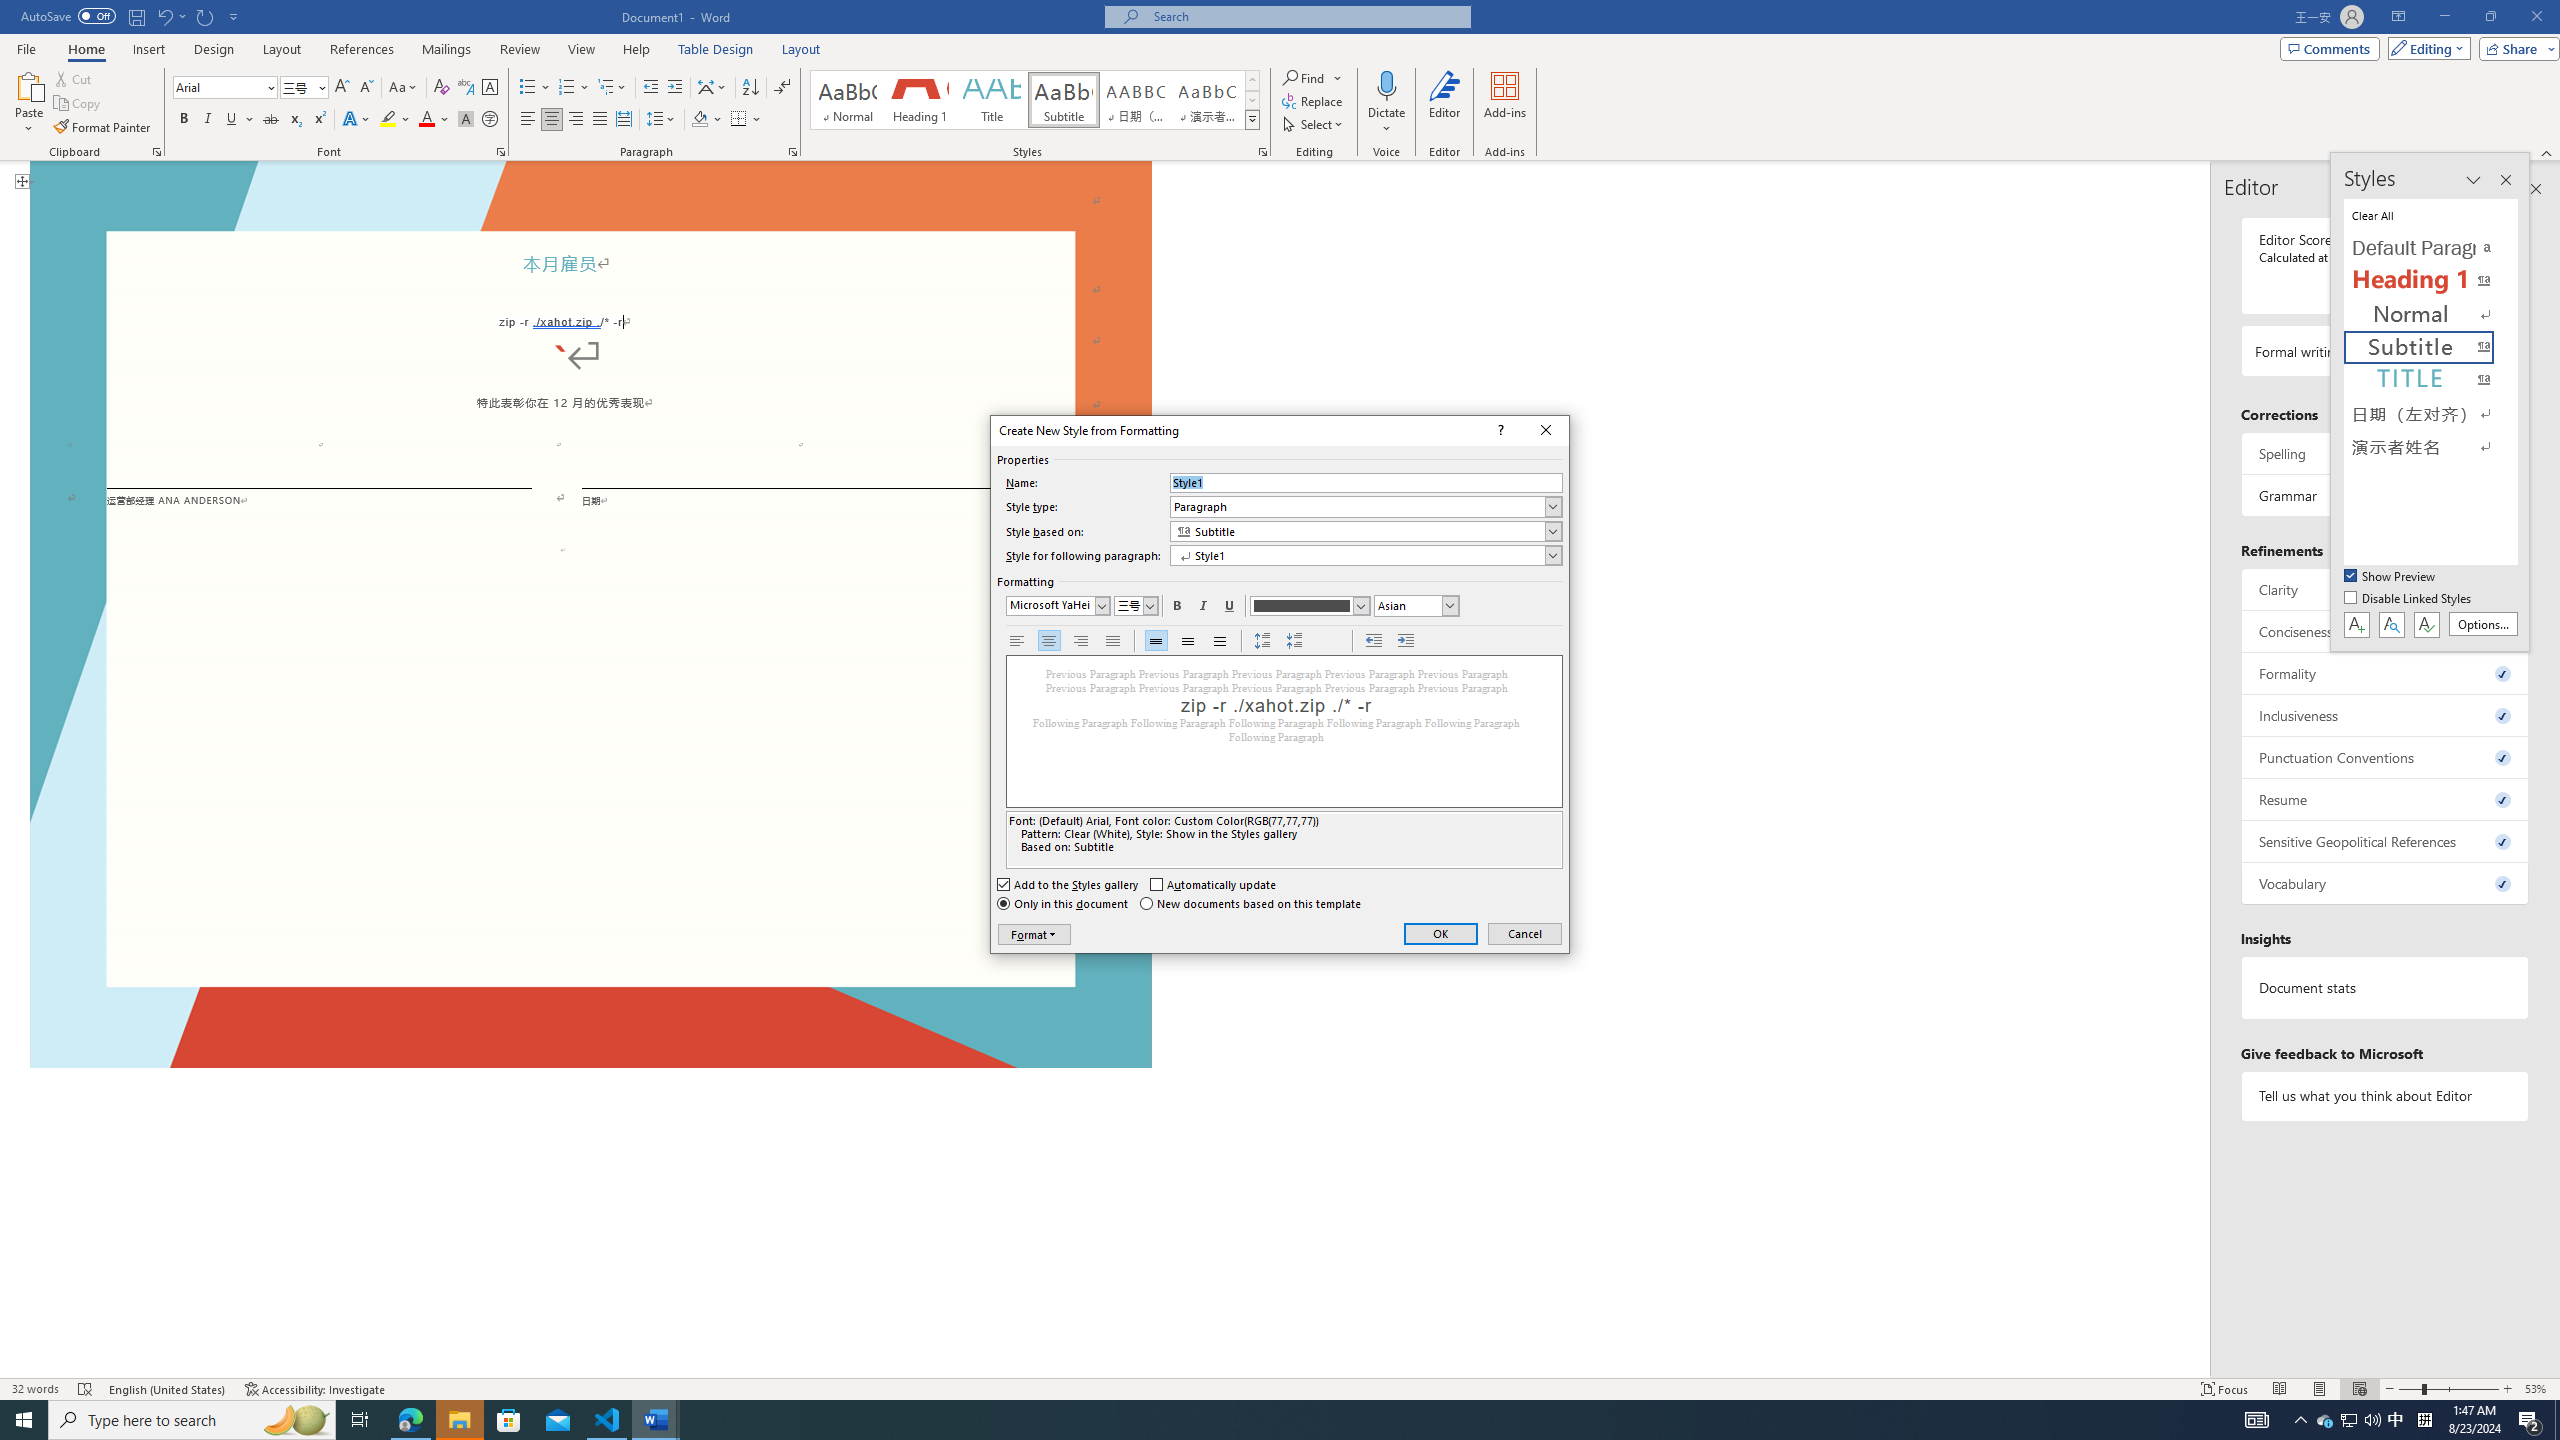 This screenshot has width=2560, height=1440. Describe the element at coordinates (410, 1420) in the screenshot. I see `Microsoft Edge - 1 running window` at that location.